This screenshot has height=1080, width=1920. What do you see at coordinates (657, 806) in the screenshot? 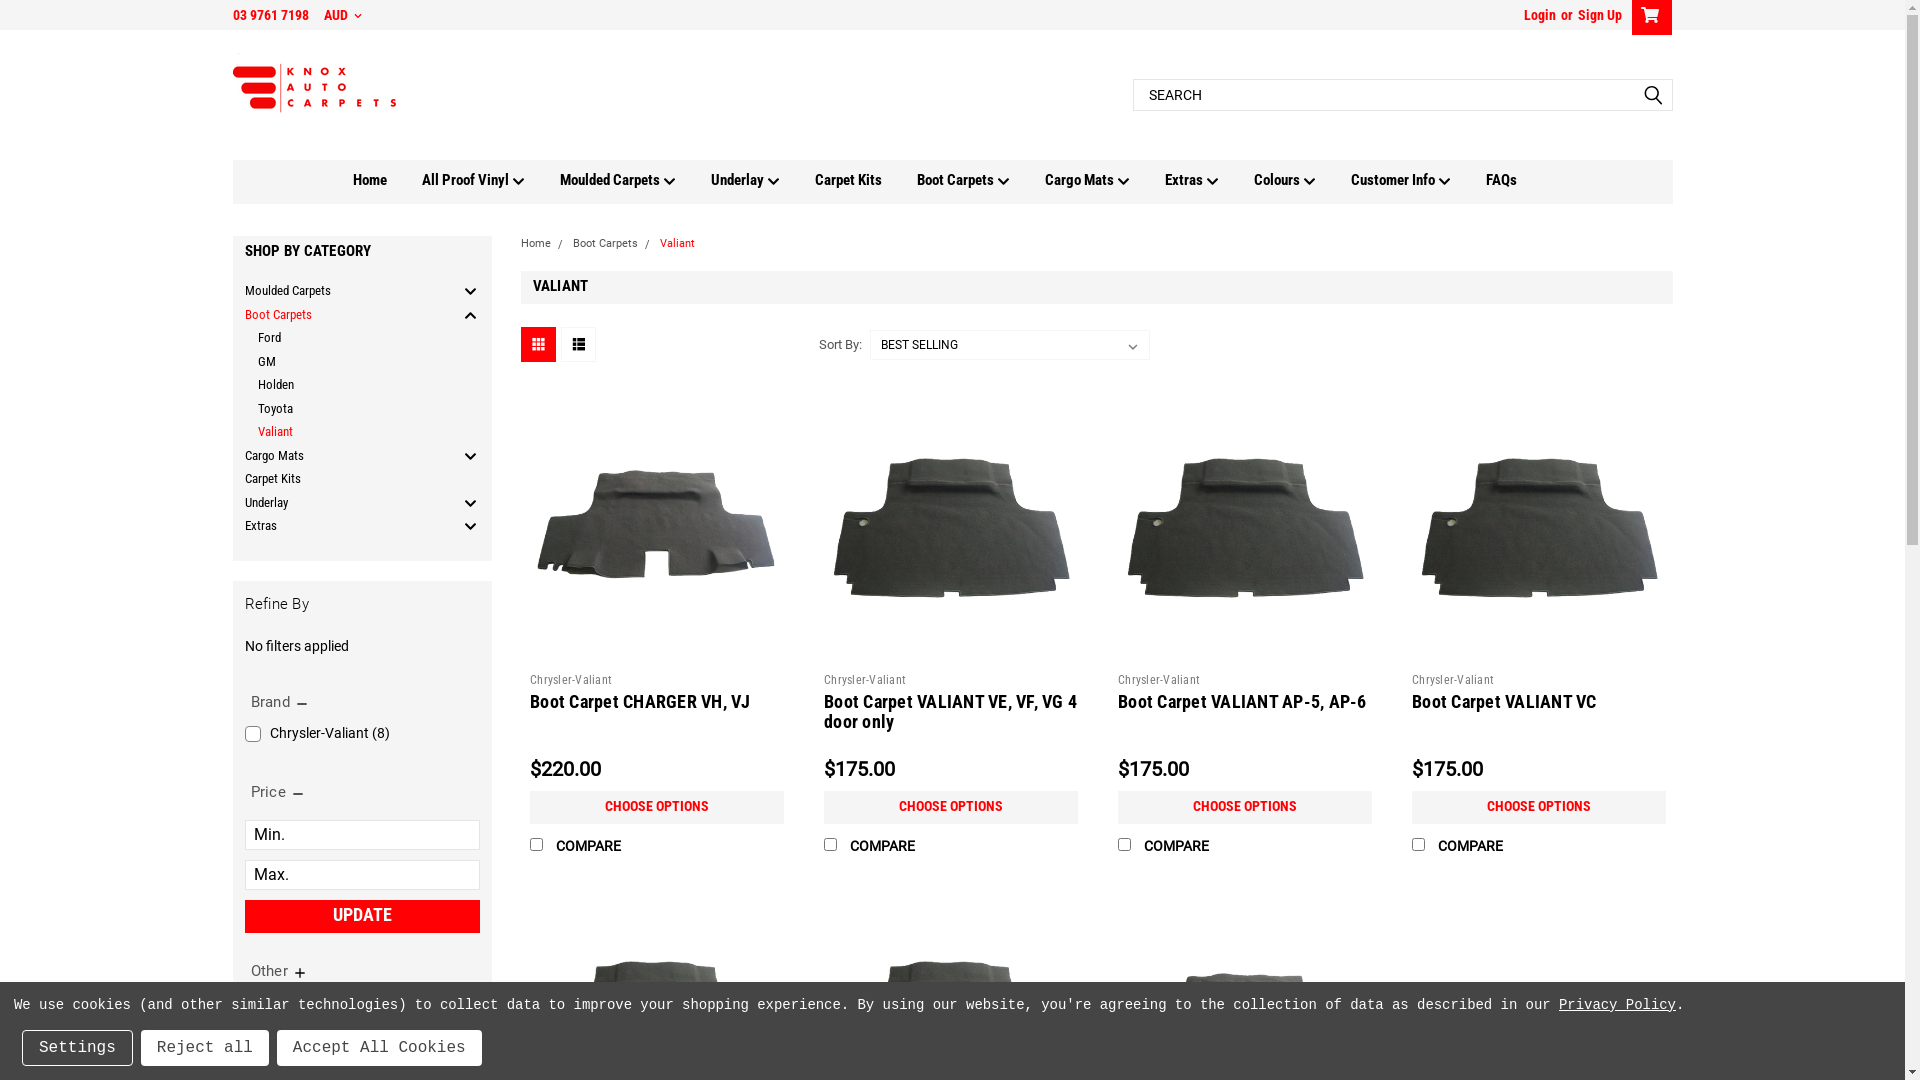
I see `CHOOSE OPTIONS` at bounding box center [657, 806].